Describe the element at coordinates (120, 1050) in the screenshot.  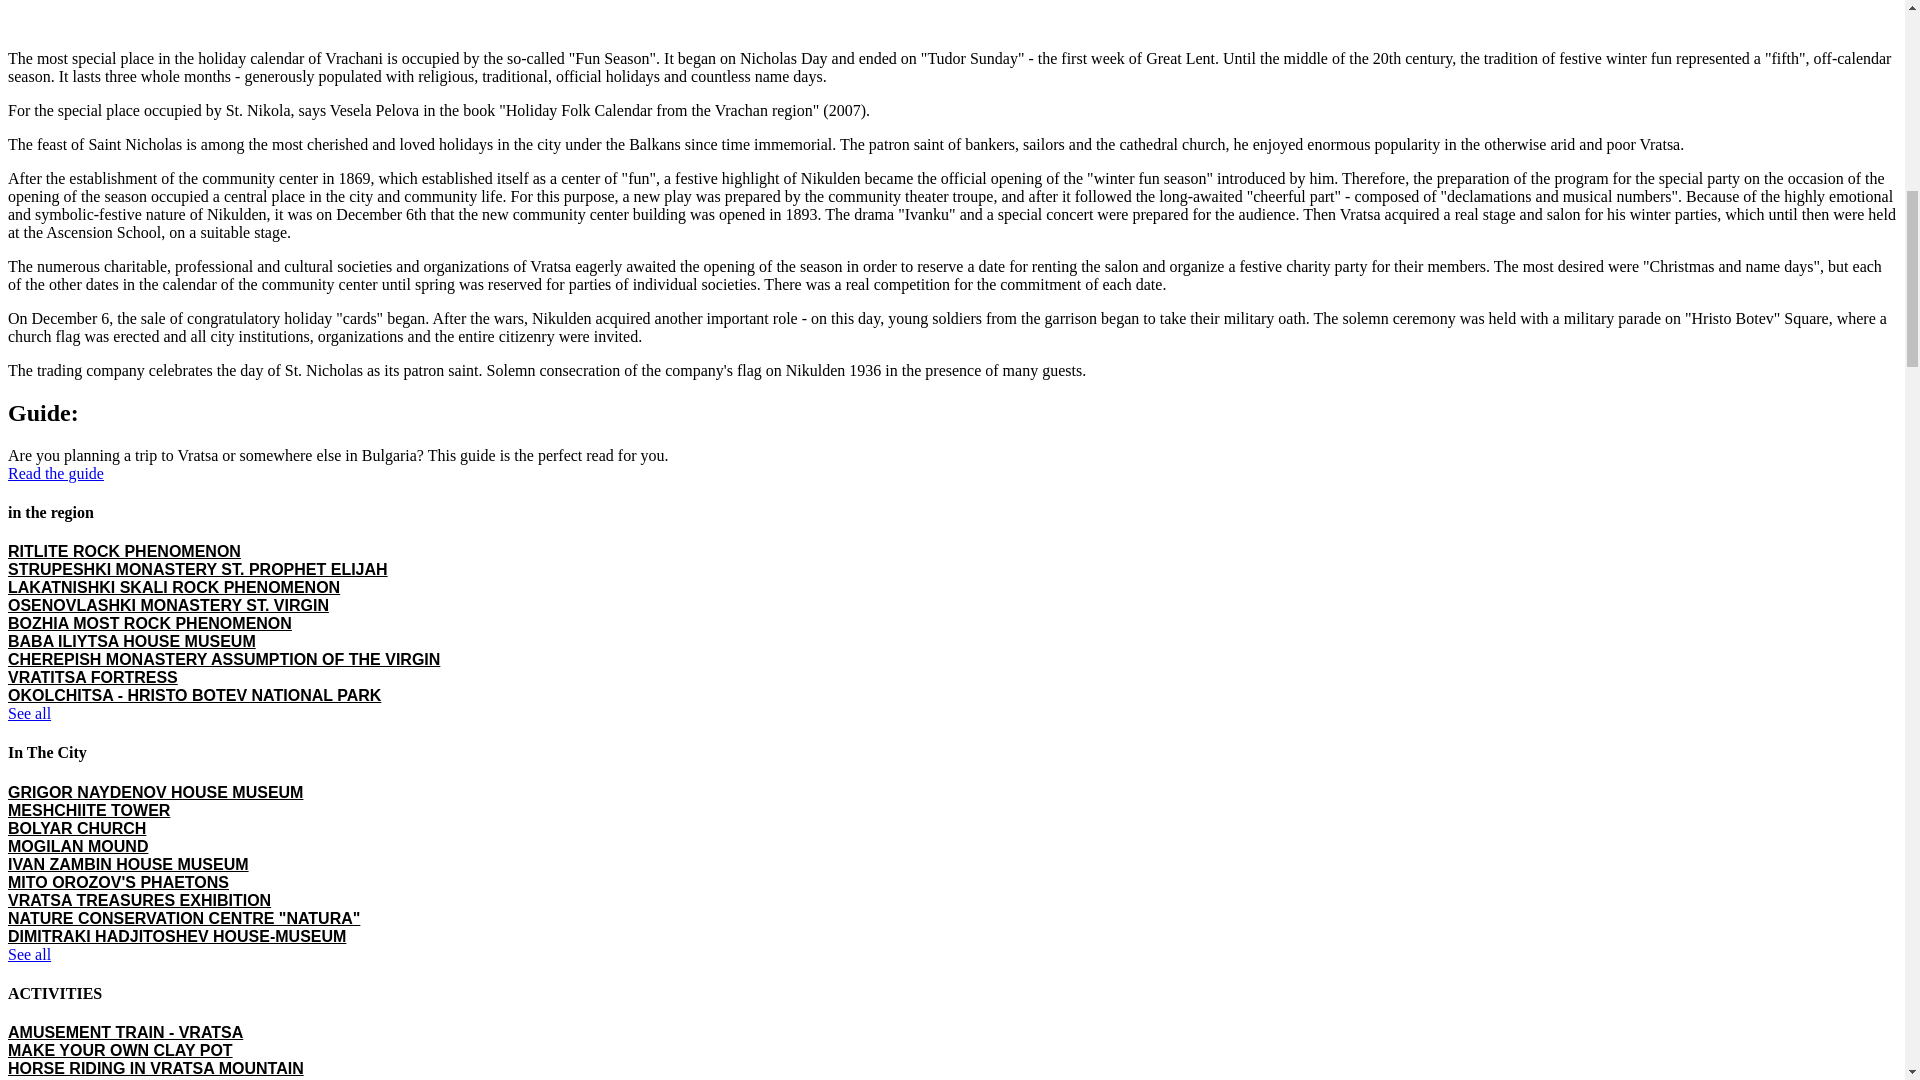
I see `MAKE YOUR OWN CLAY POT` at that location.